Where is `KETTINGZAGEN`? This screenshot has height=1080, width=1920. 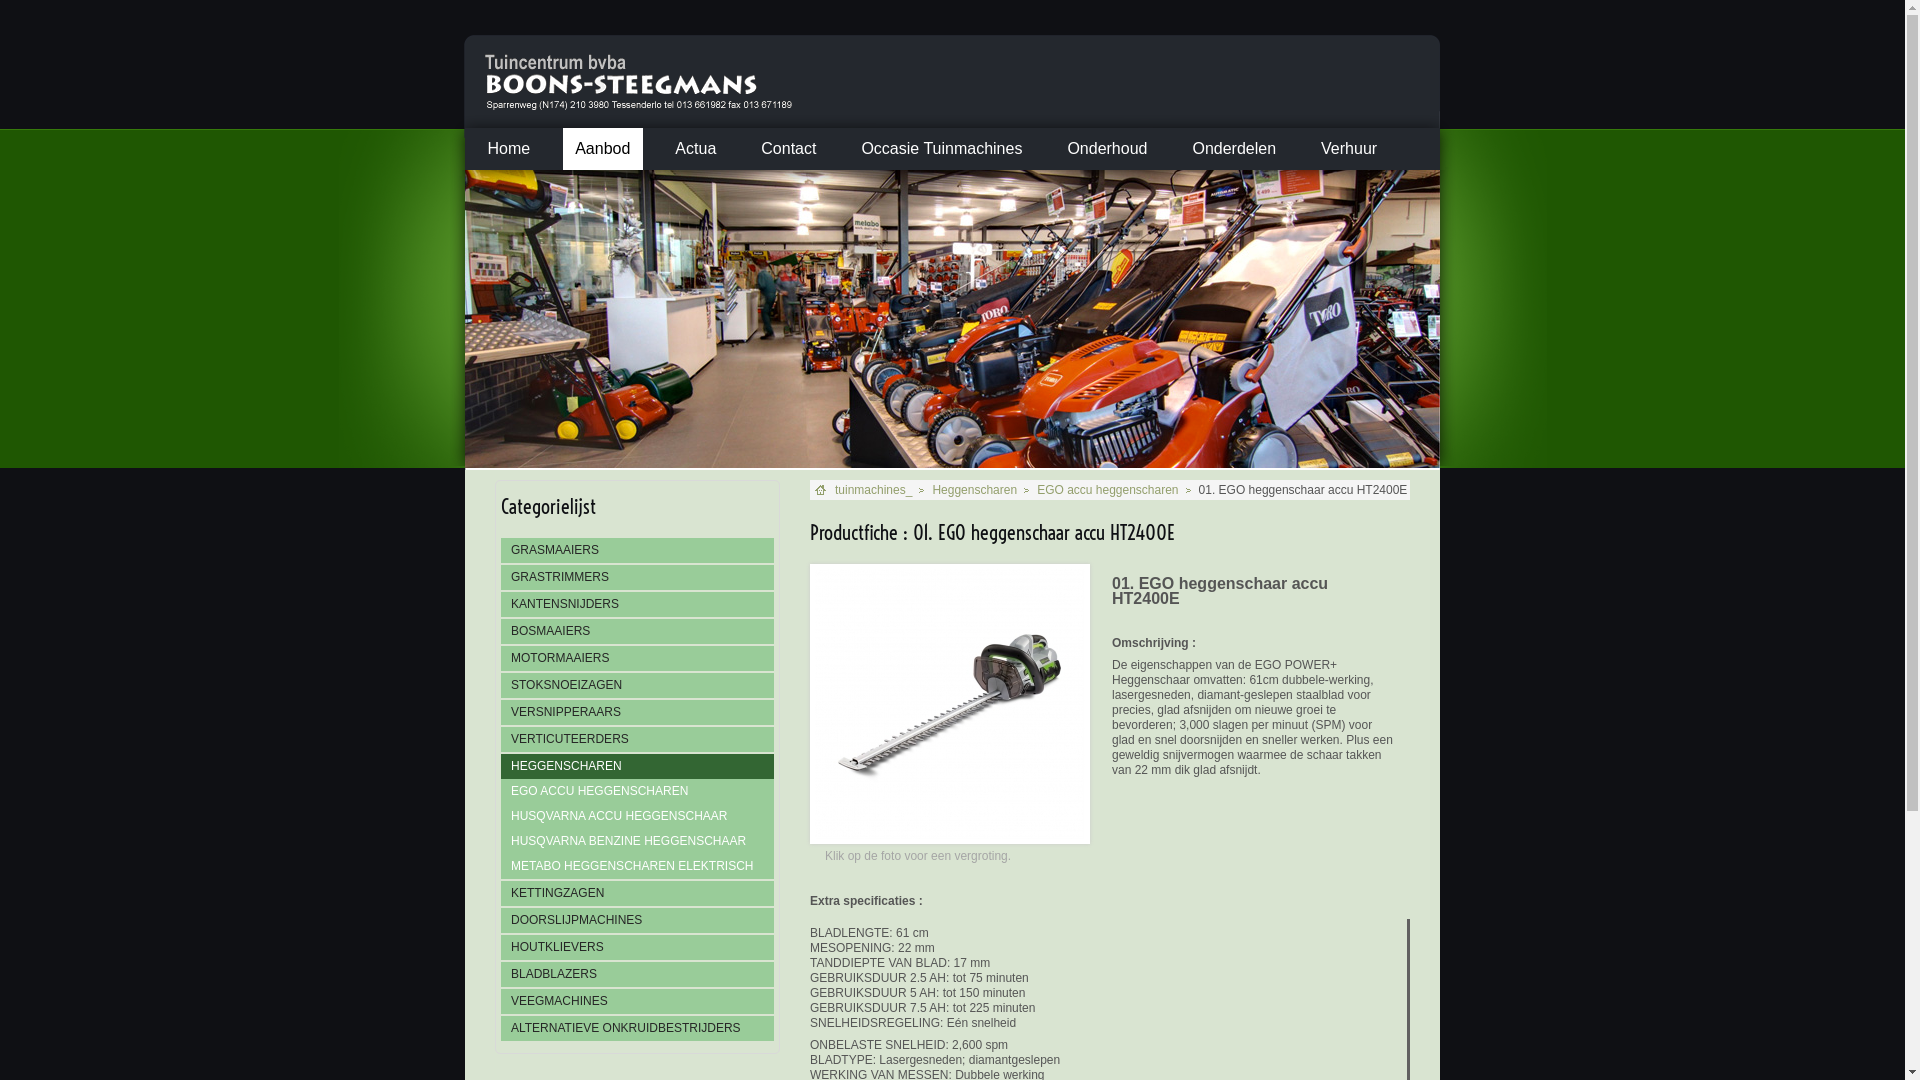 KETTINGZAGEN is located at coordinates (638, 894).